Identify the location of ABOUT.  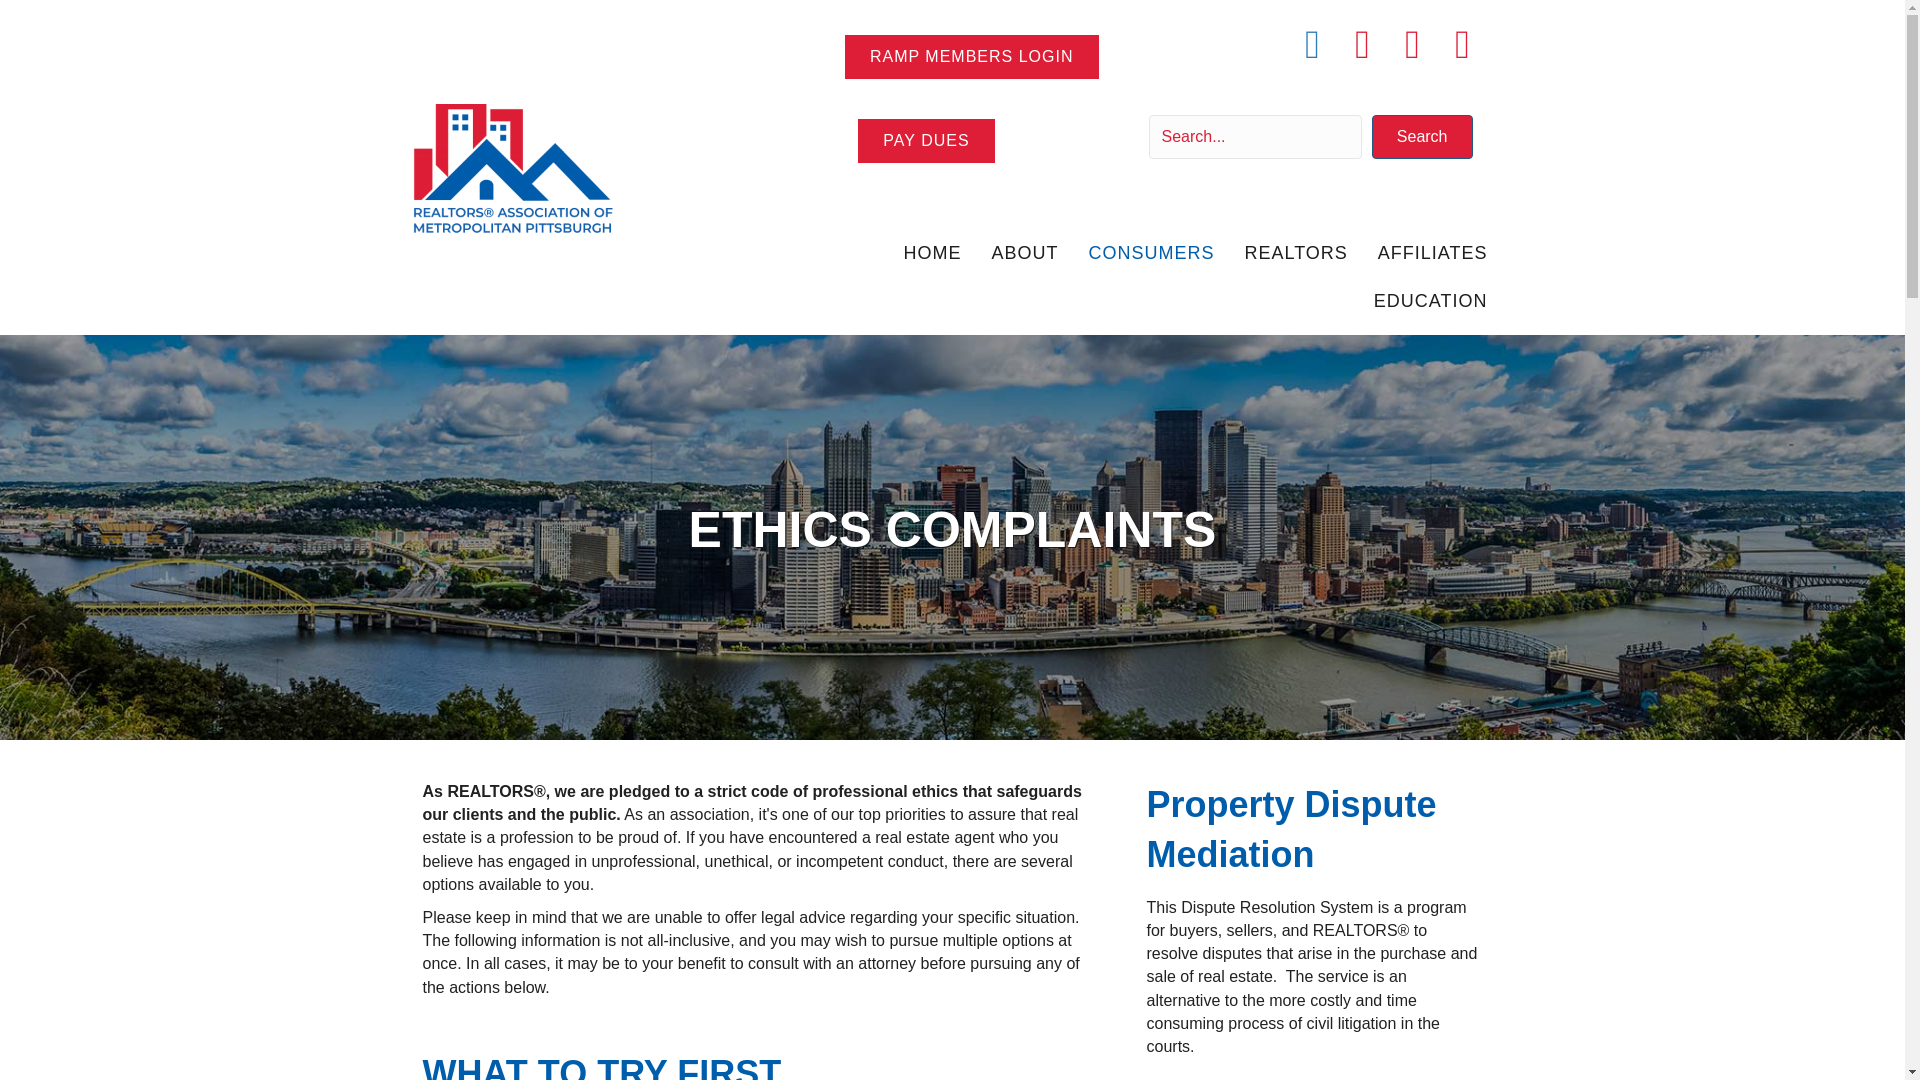
(1024, 253).